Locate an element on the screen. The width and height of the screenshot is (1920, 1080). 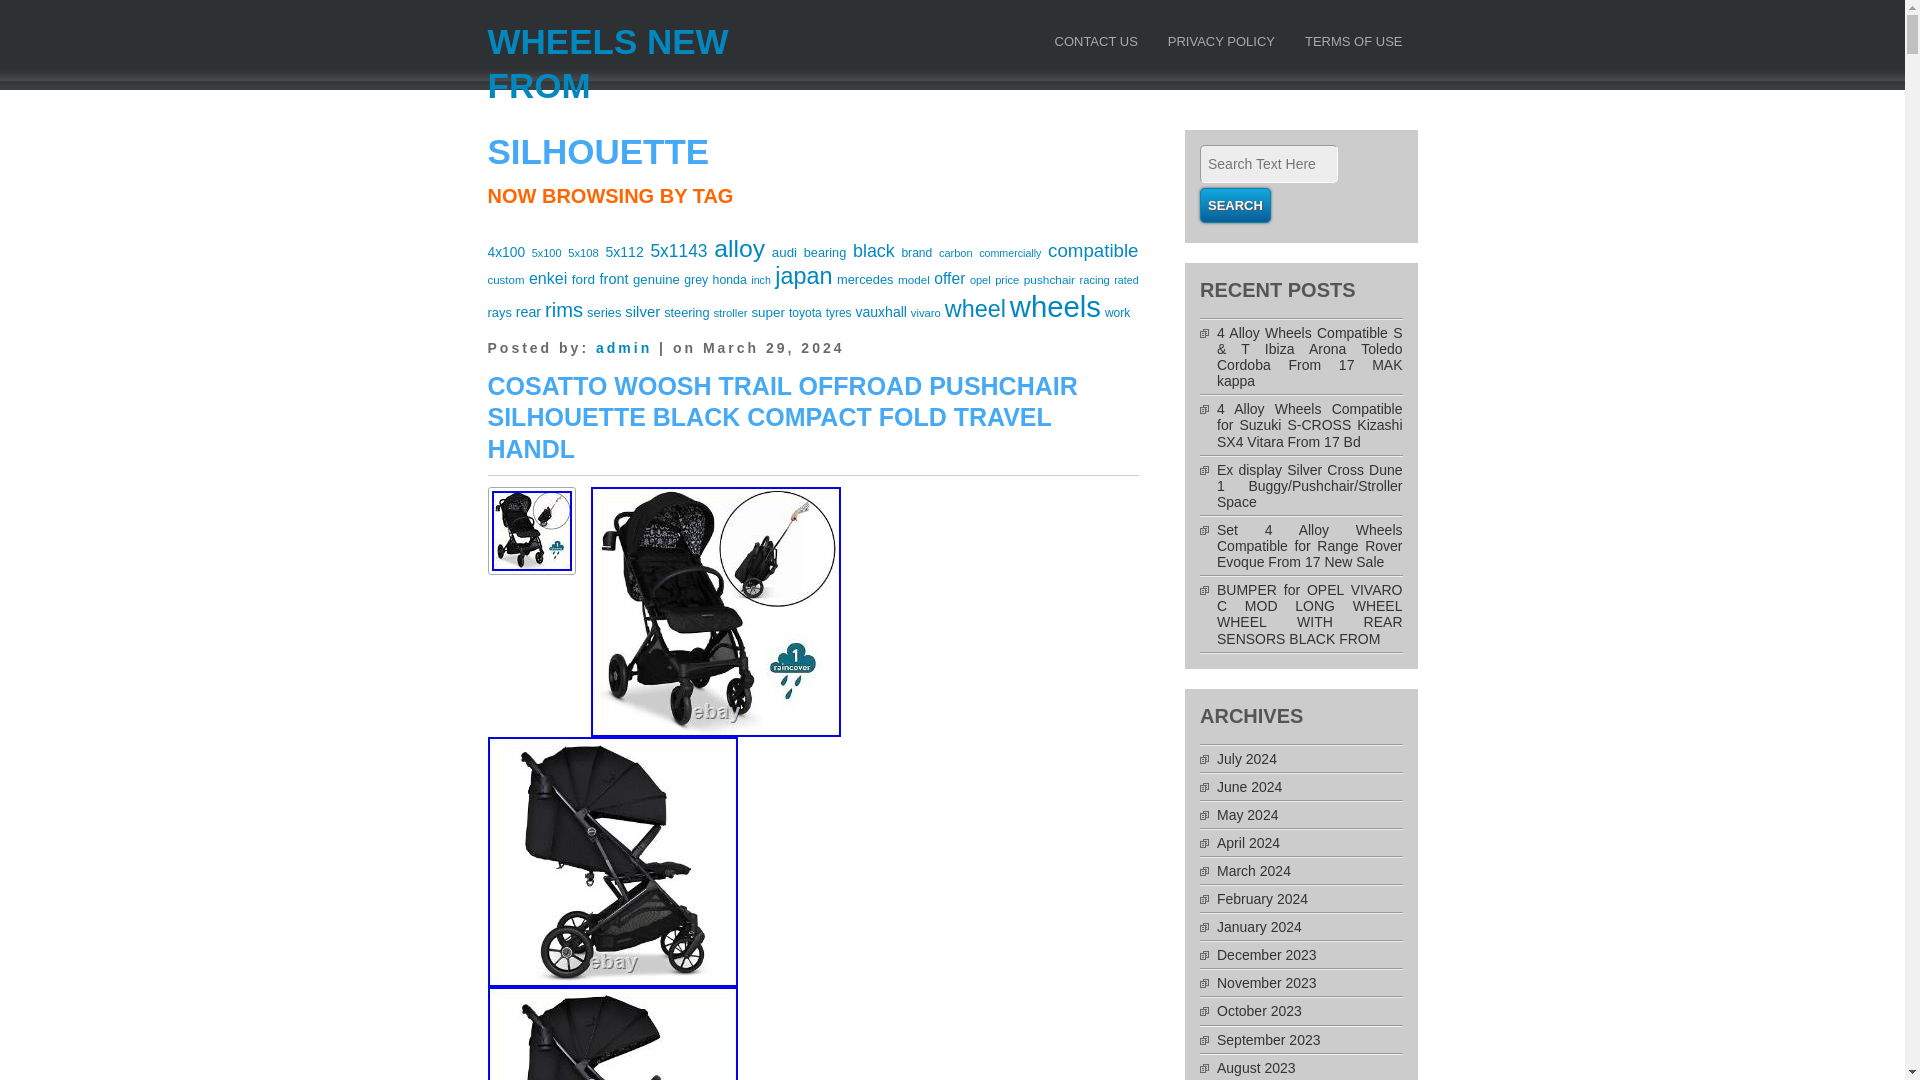
grey is located at coordinates (696, 280).